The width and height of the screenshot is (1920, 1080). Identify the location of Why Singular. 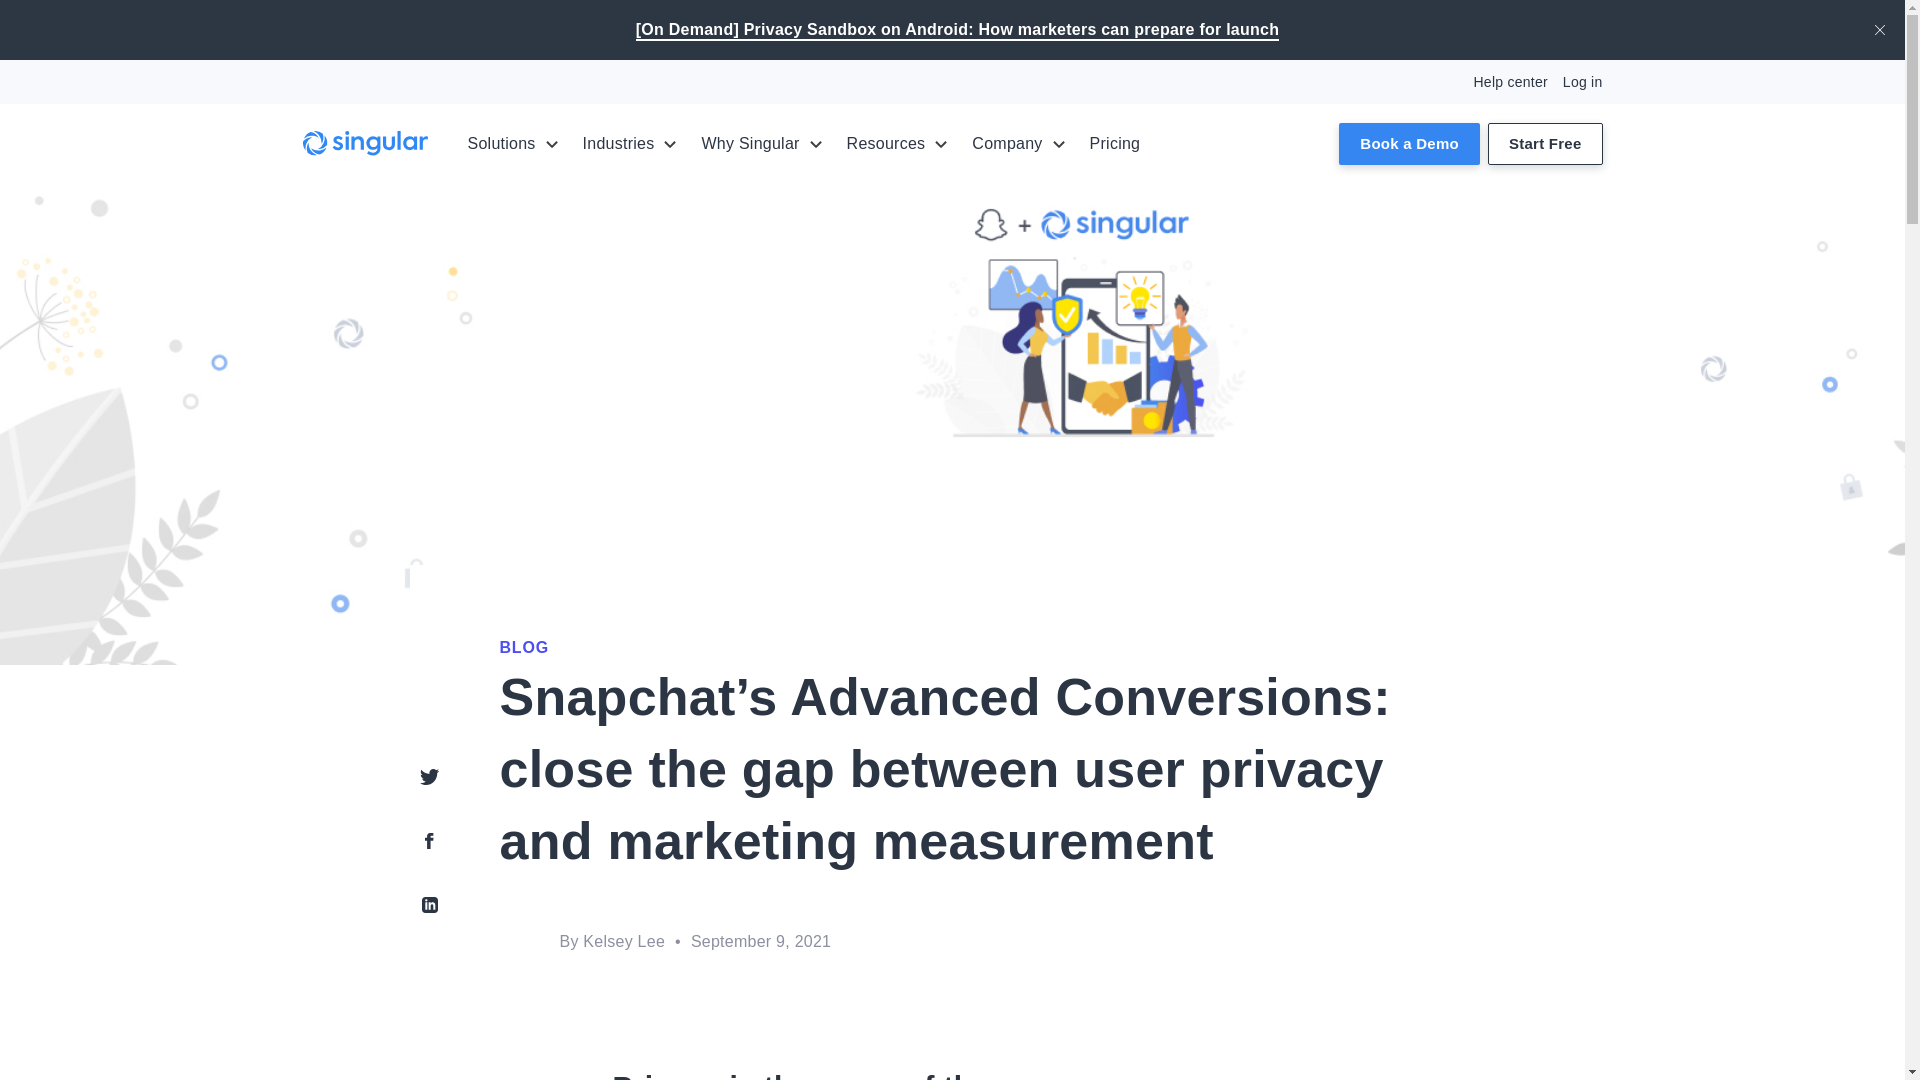
(760, 143).